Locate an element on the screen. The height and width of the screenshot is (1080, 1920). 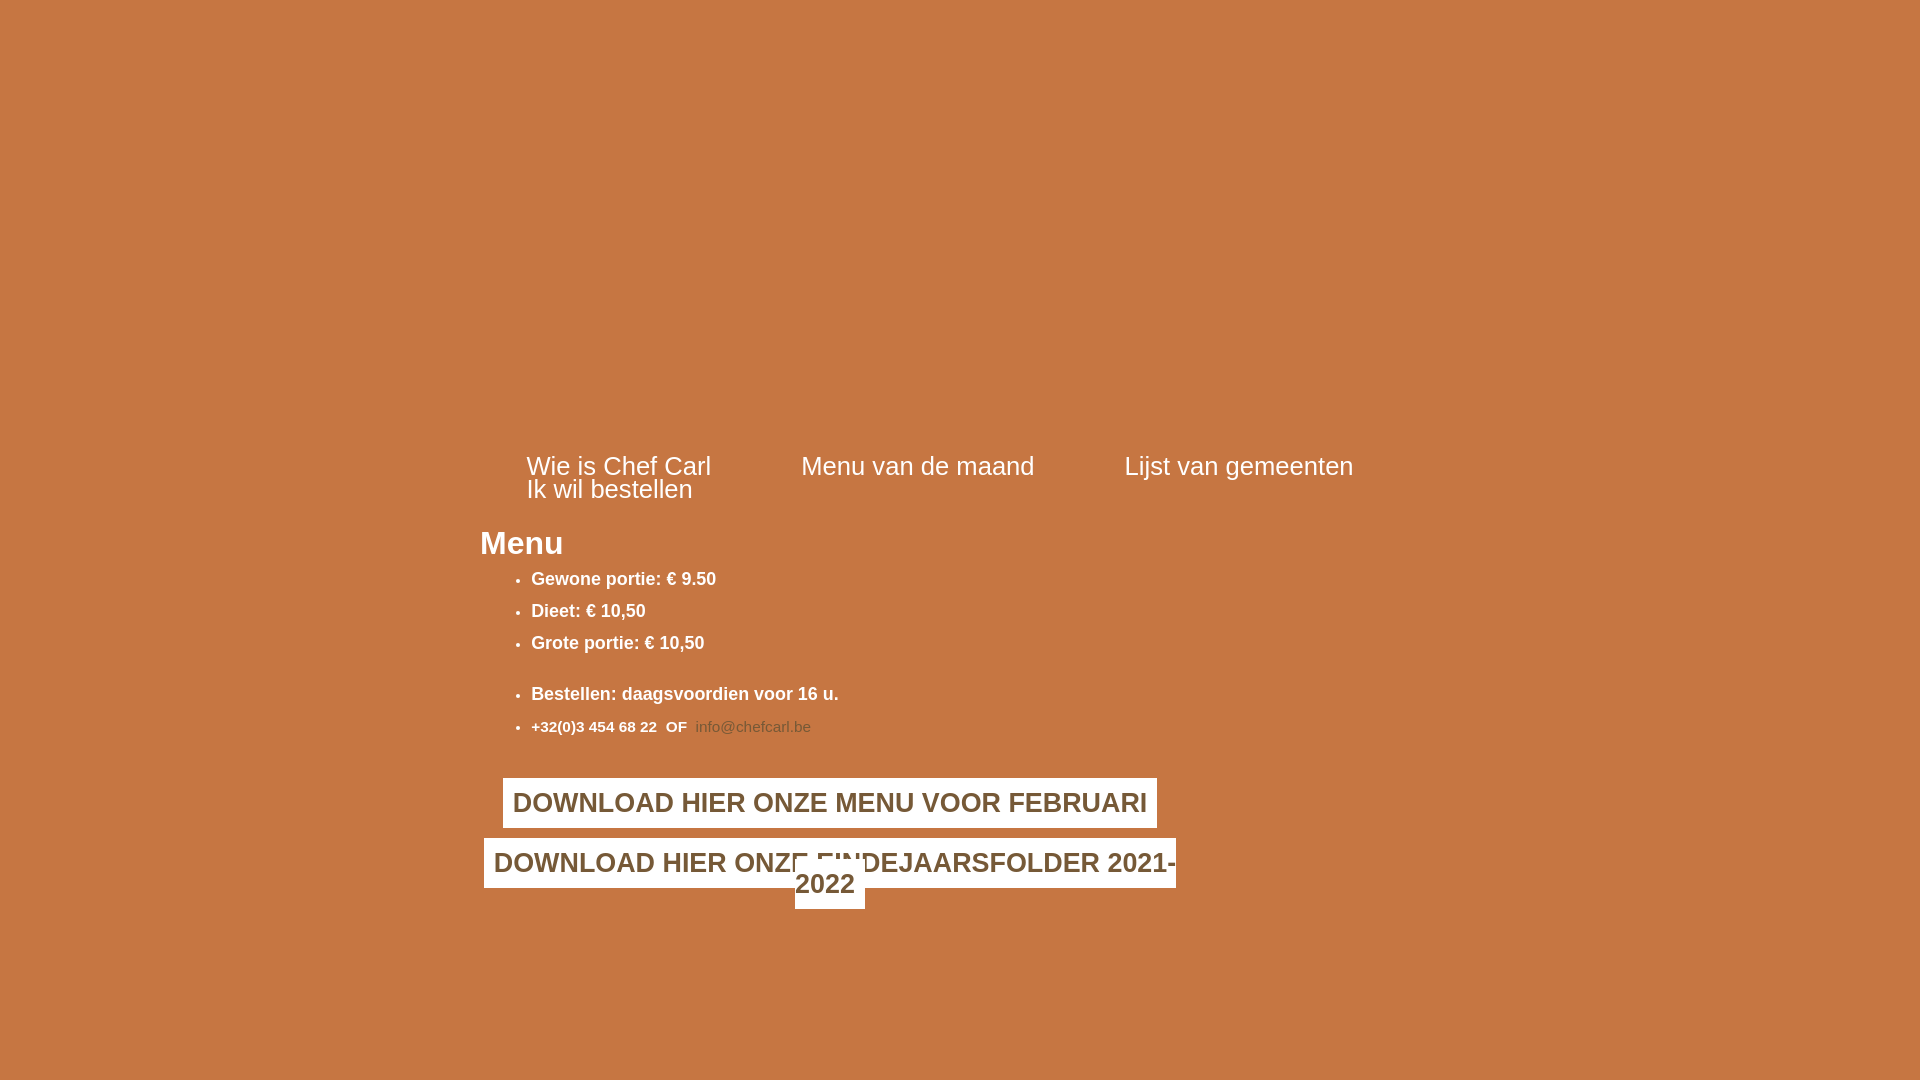
Ik wil bestellen is located at coordinates (609, 489).